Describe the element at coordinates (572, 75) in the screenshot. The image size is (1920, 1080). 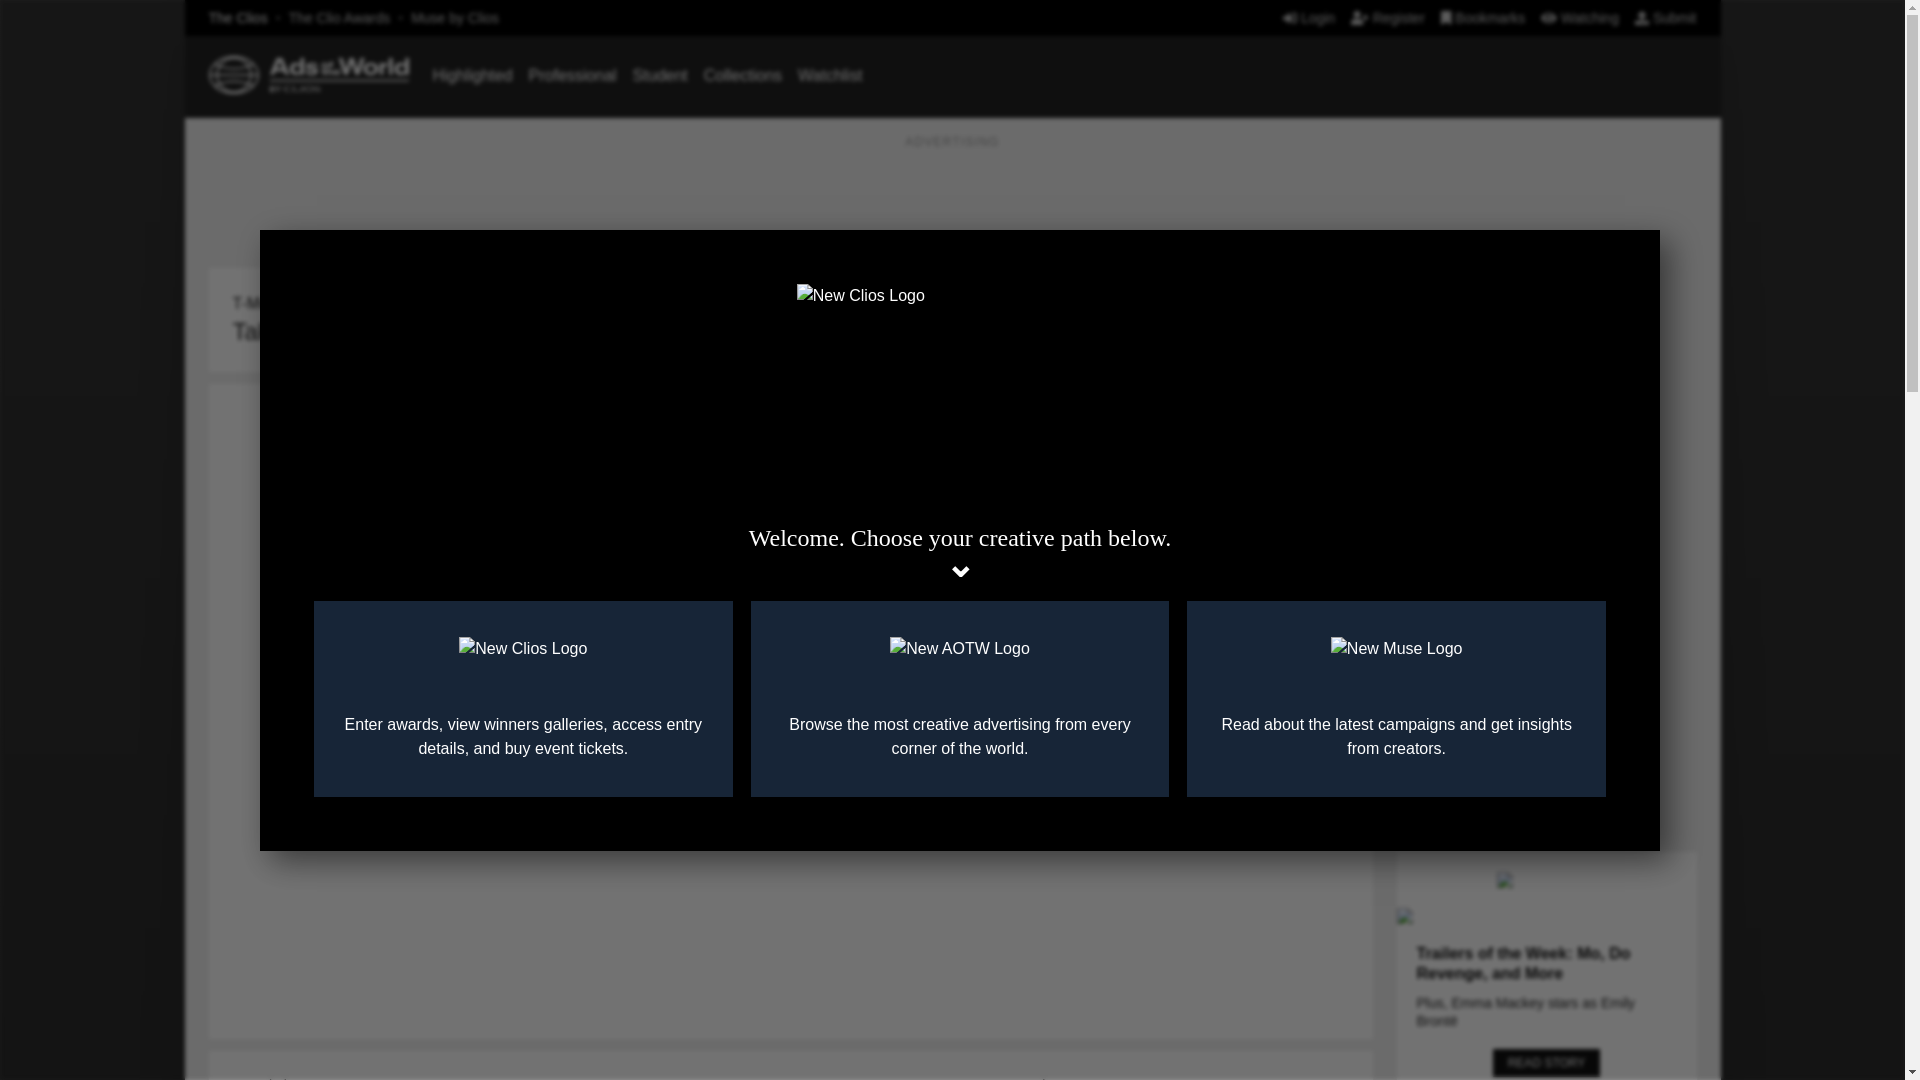
I see `Professional` at that location.